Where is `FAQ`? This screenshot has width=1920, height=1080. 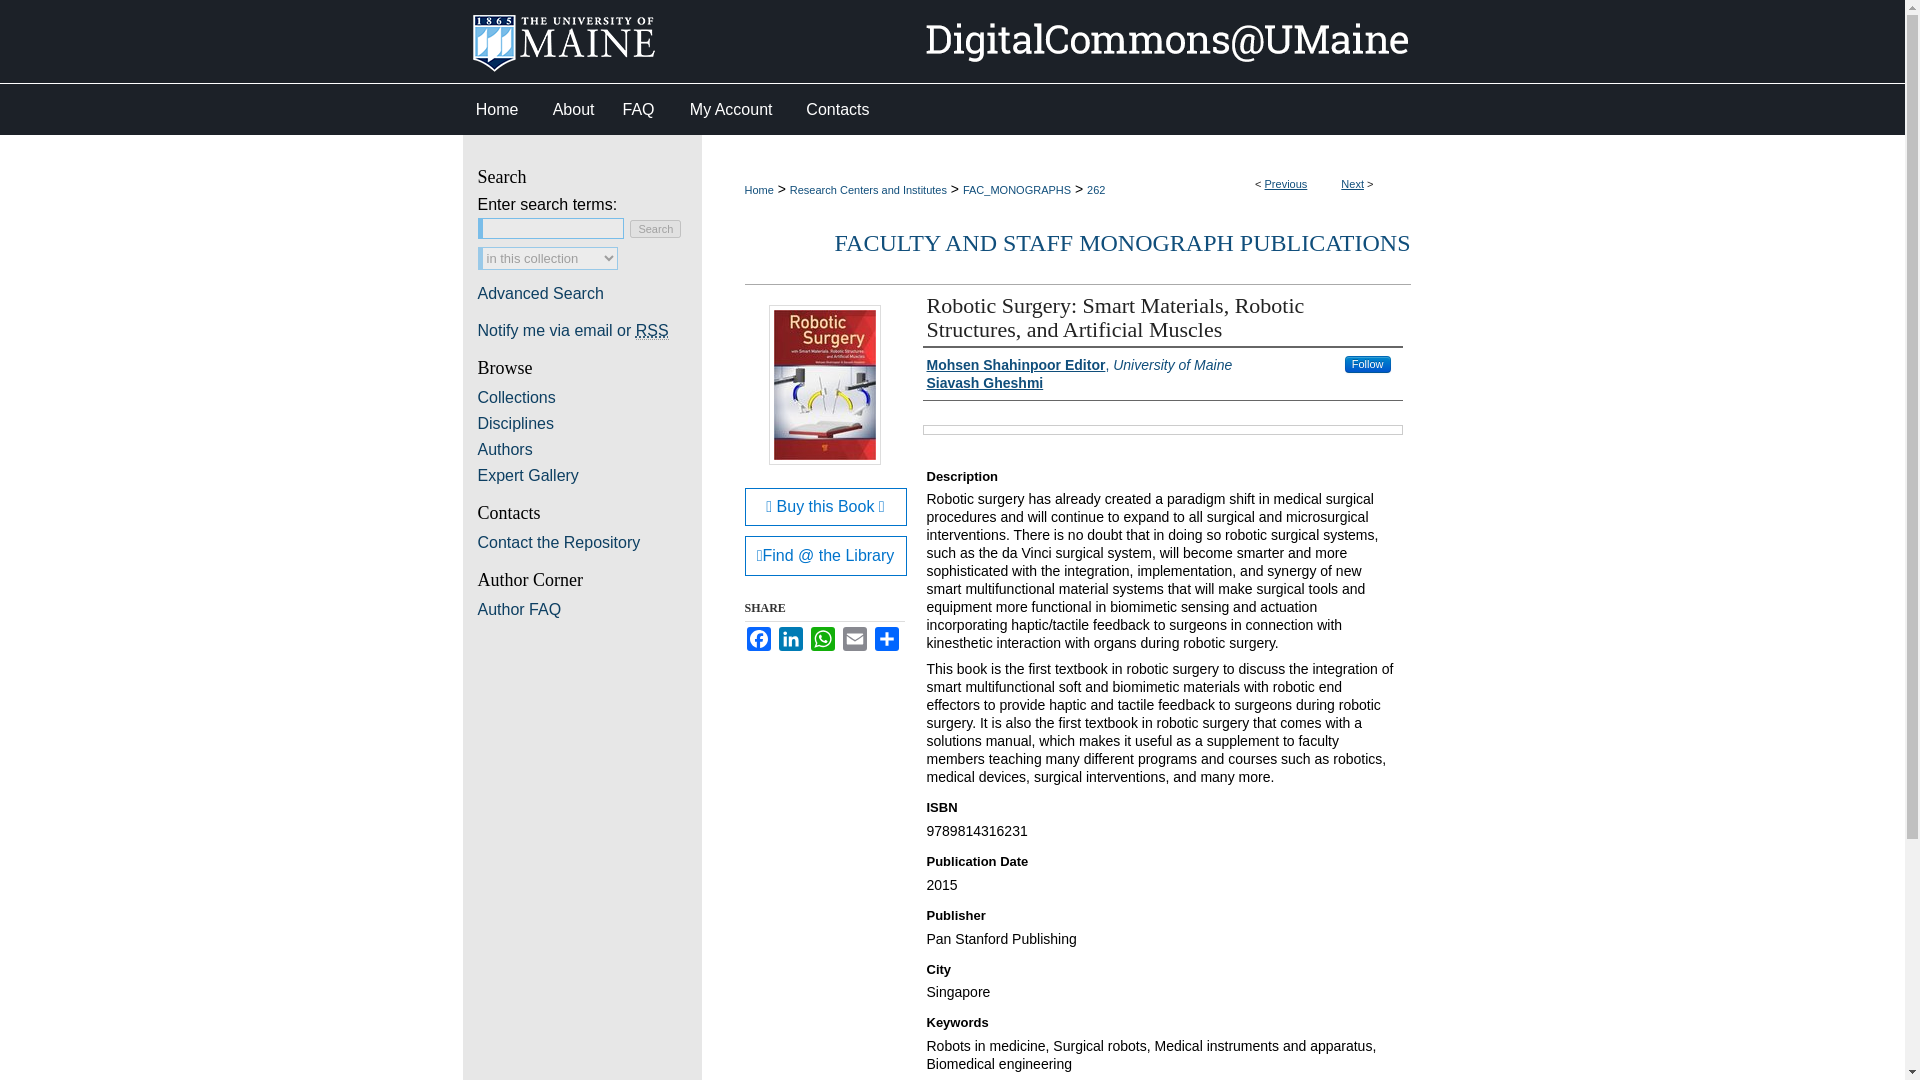
FAQ is located at coordinates (637, 110).